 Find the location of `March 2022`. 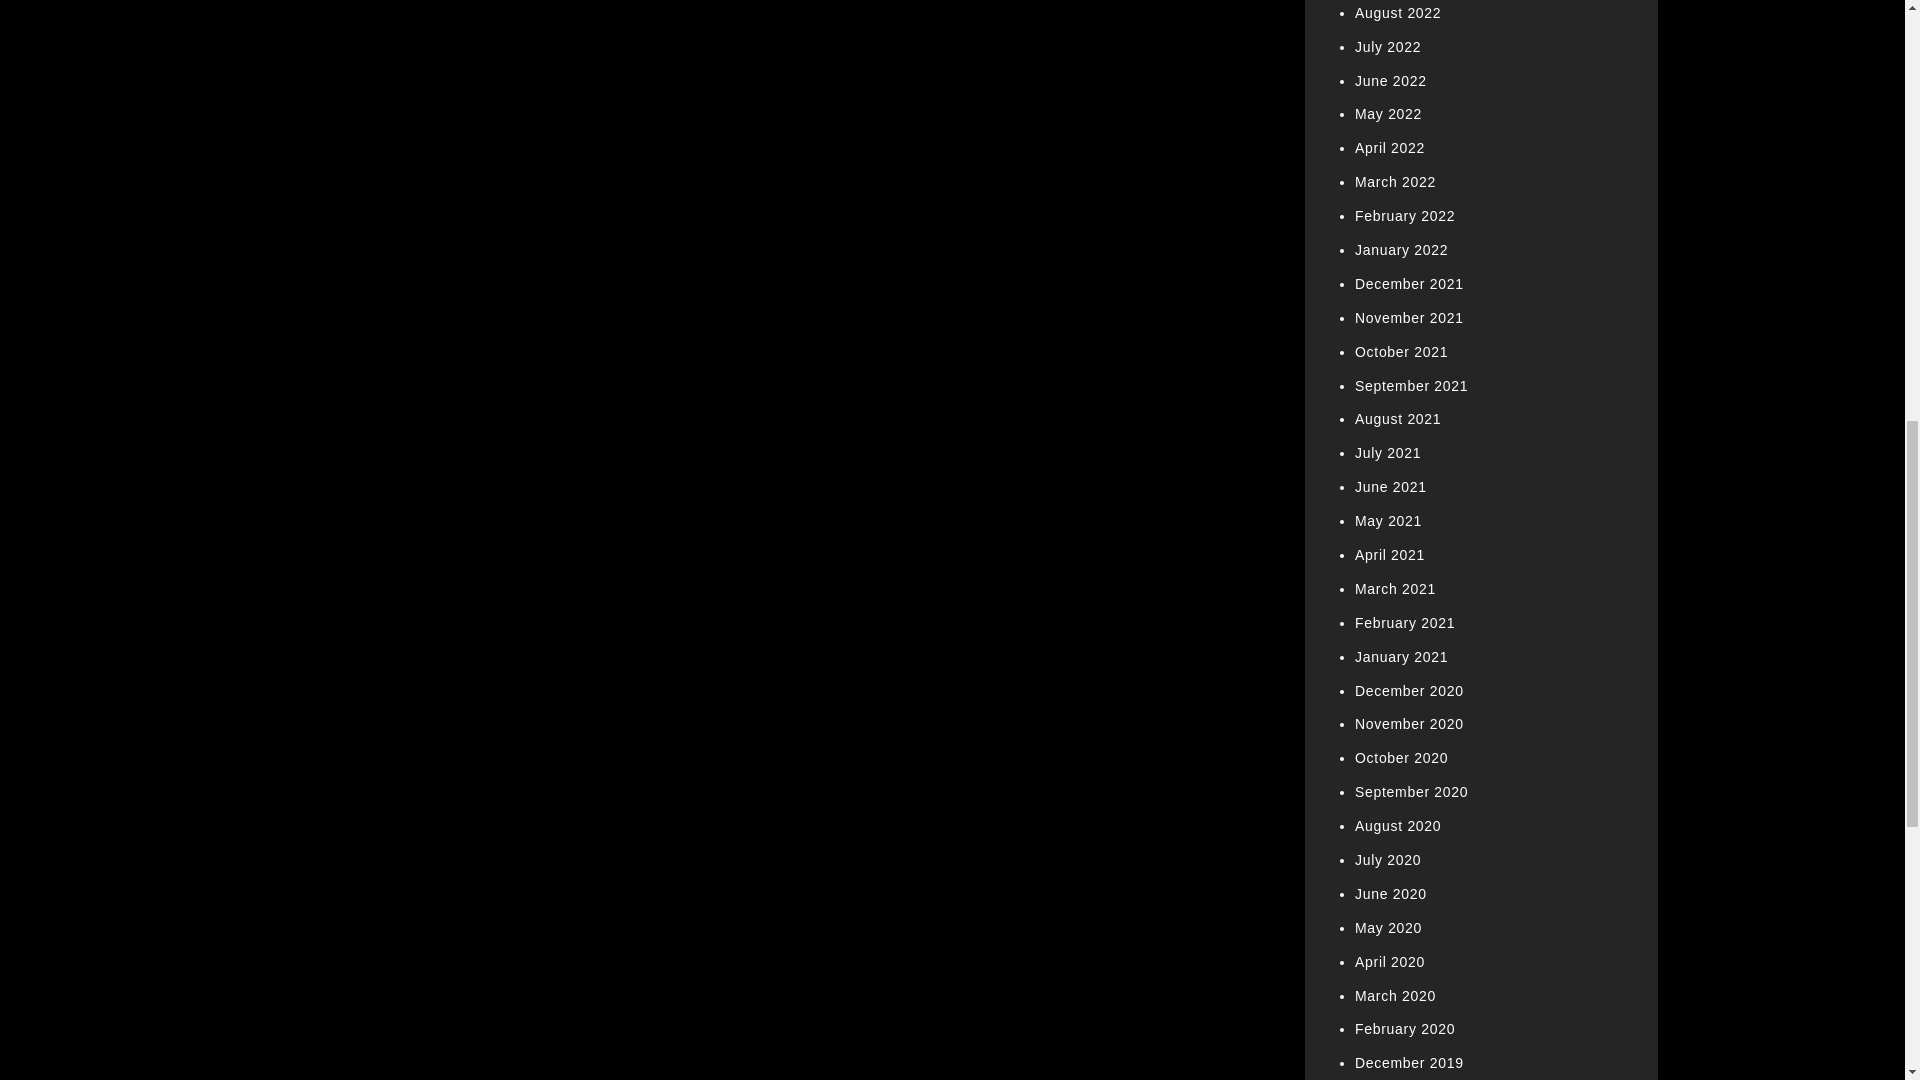

March 2022 is located at coordinates (1396, 182).